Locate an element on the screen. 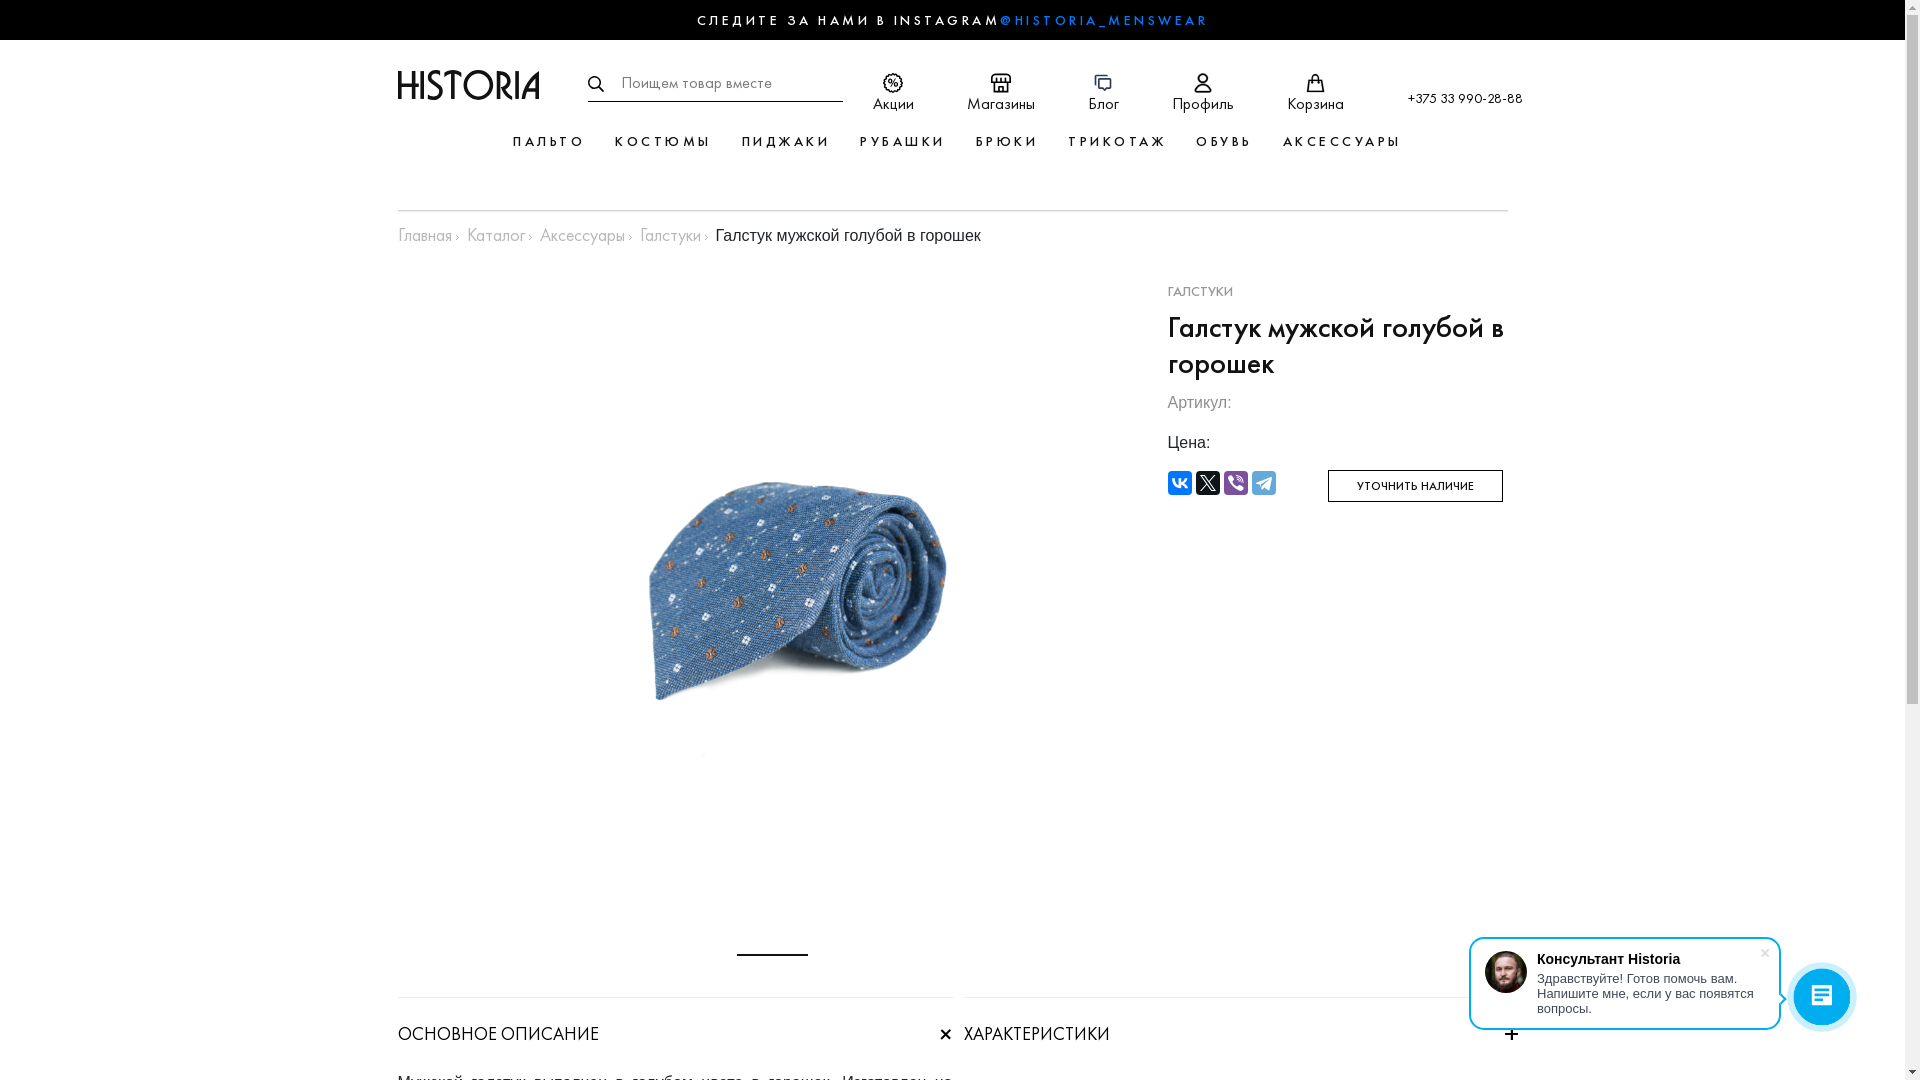  Viber is located at coordinates (1236, 483).